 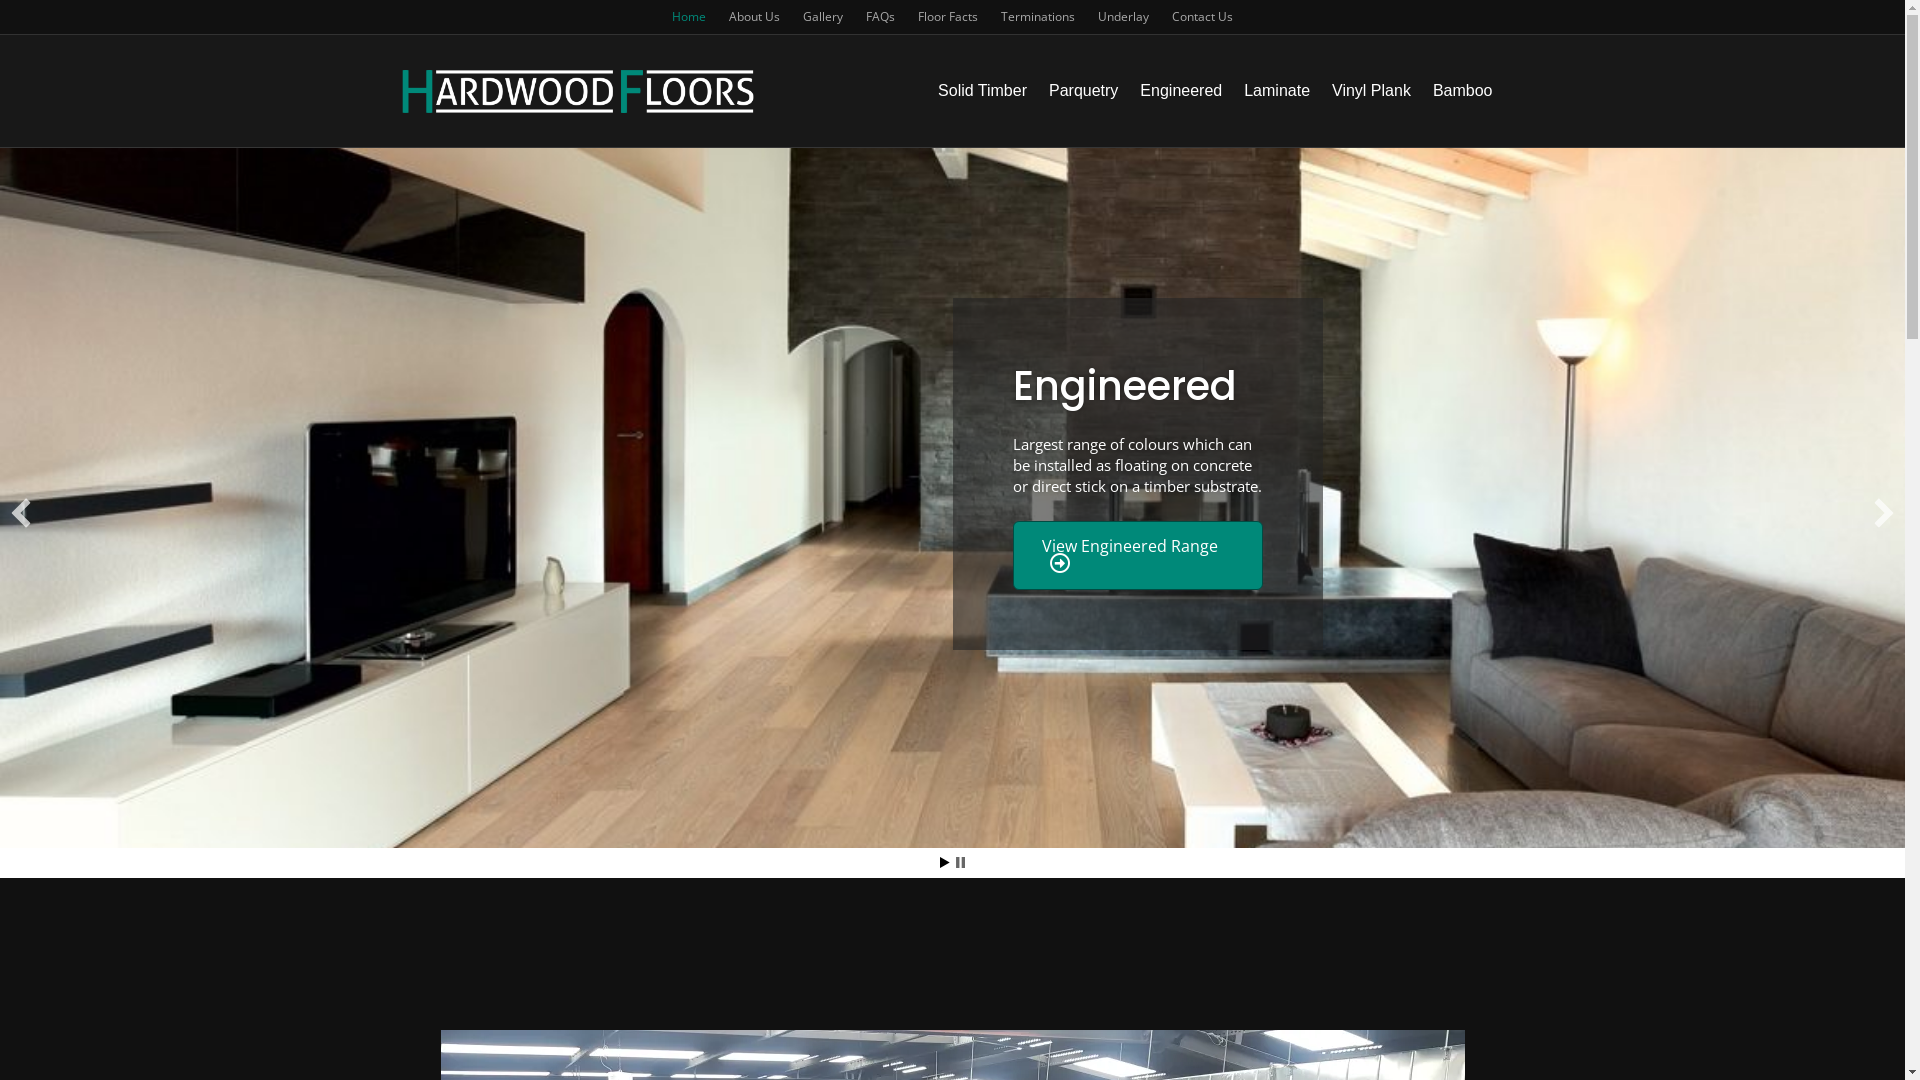 What do you see at coordinates (689, 17) in the screenshot?
I see `Home` at bounding box center [689, 17].